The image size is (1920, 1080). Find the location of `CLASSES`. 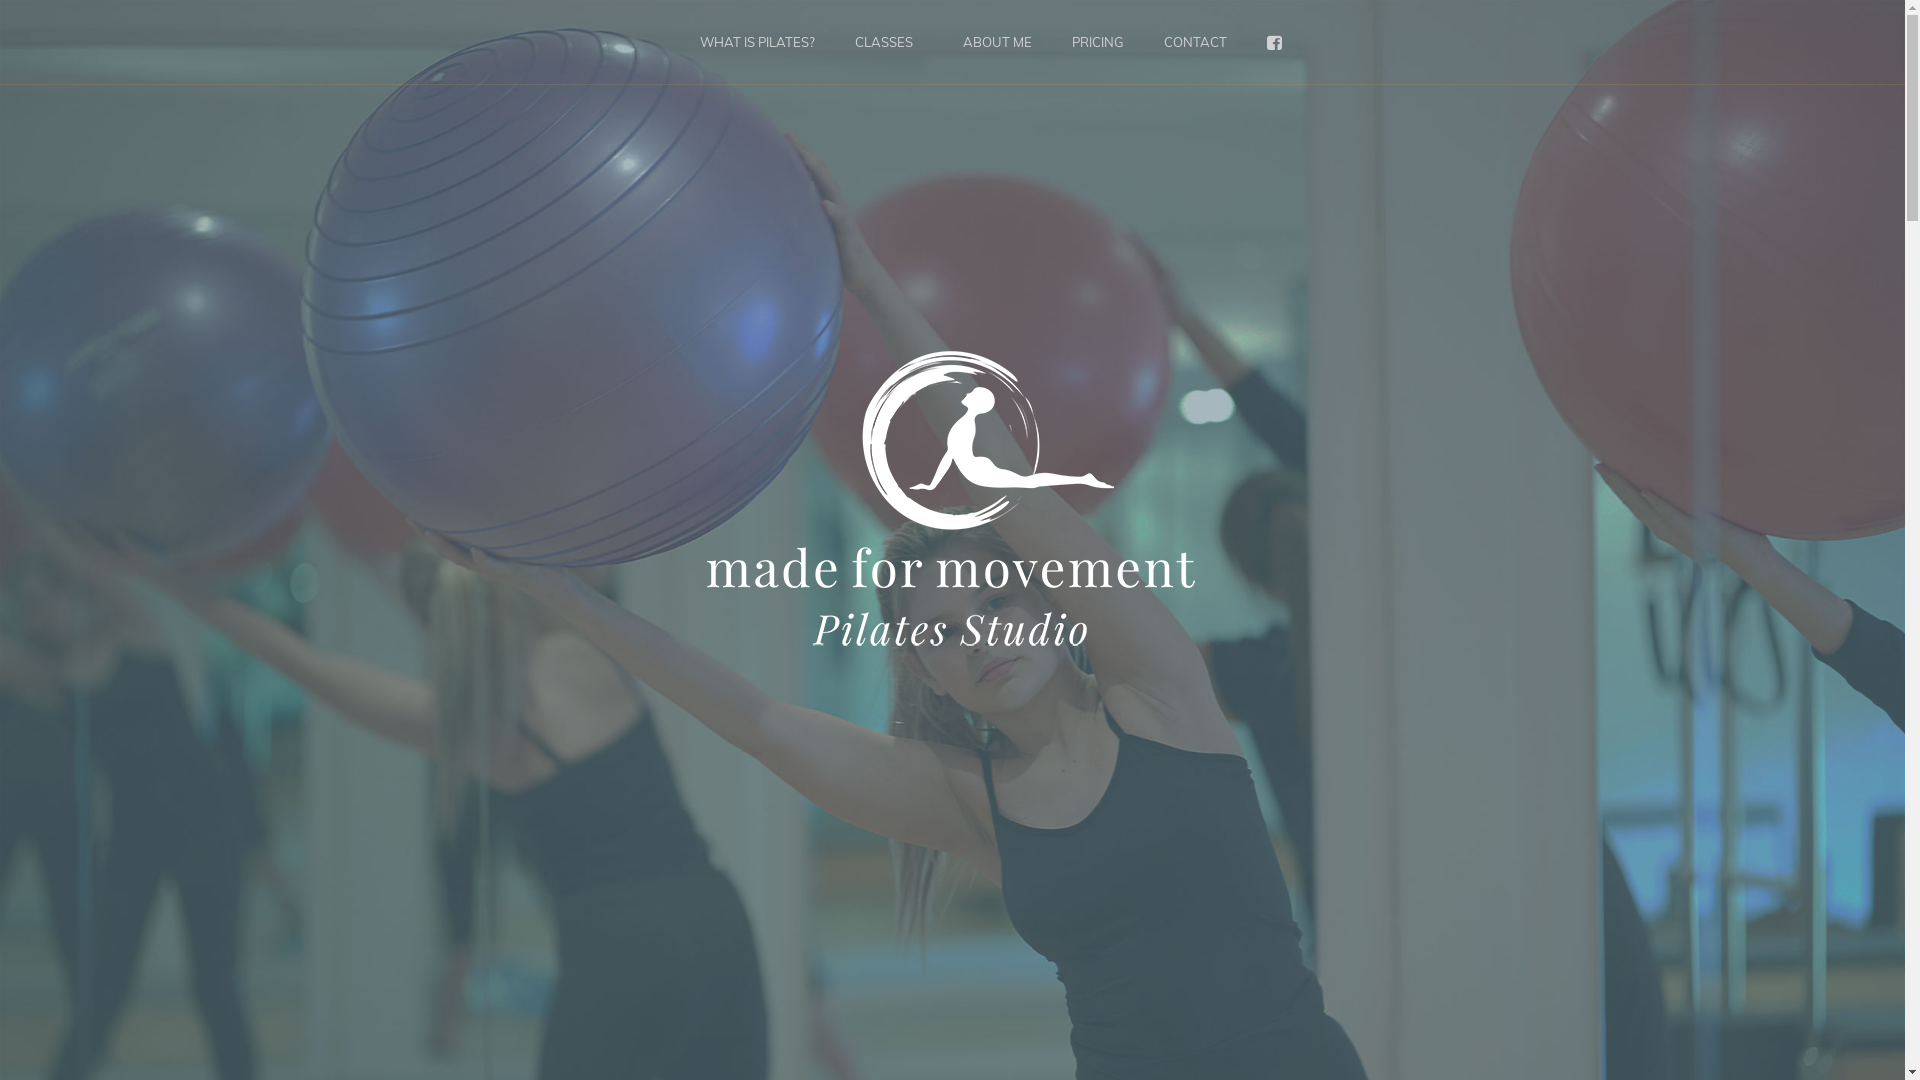

CLASSES is located at coordinates (884, 42).